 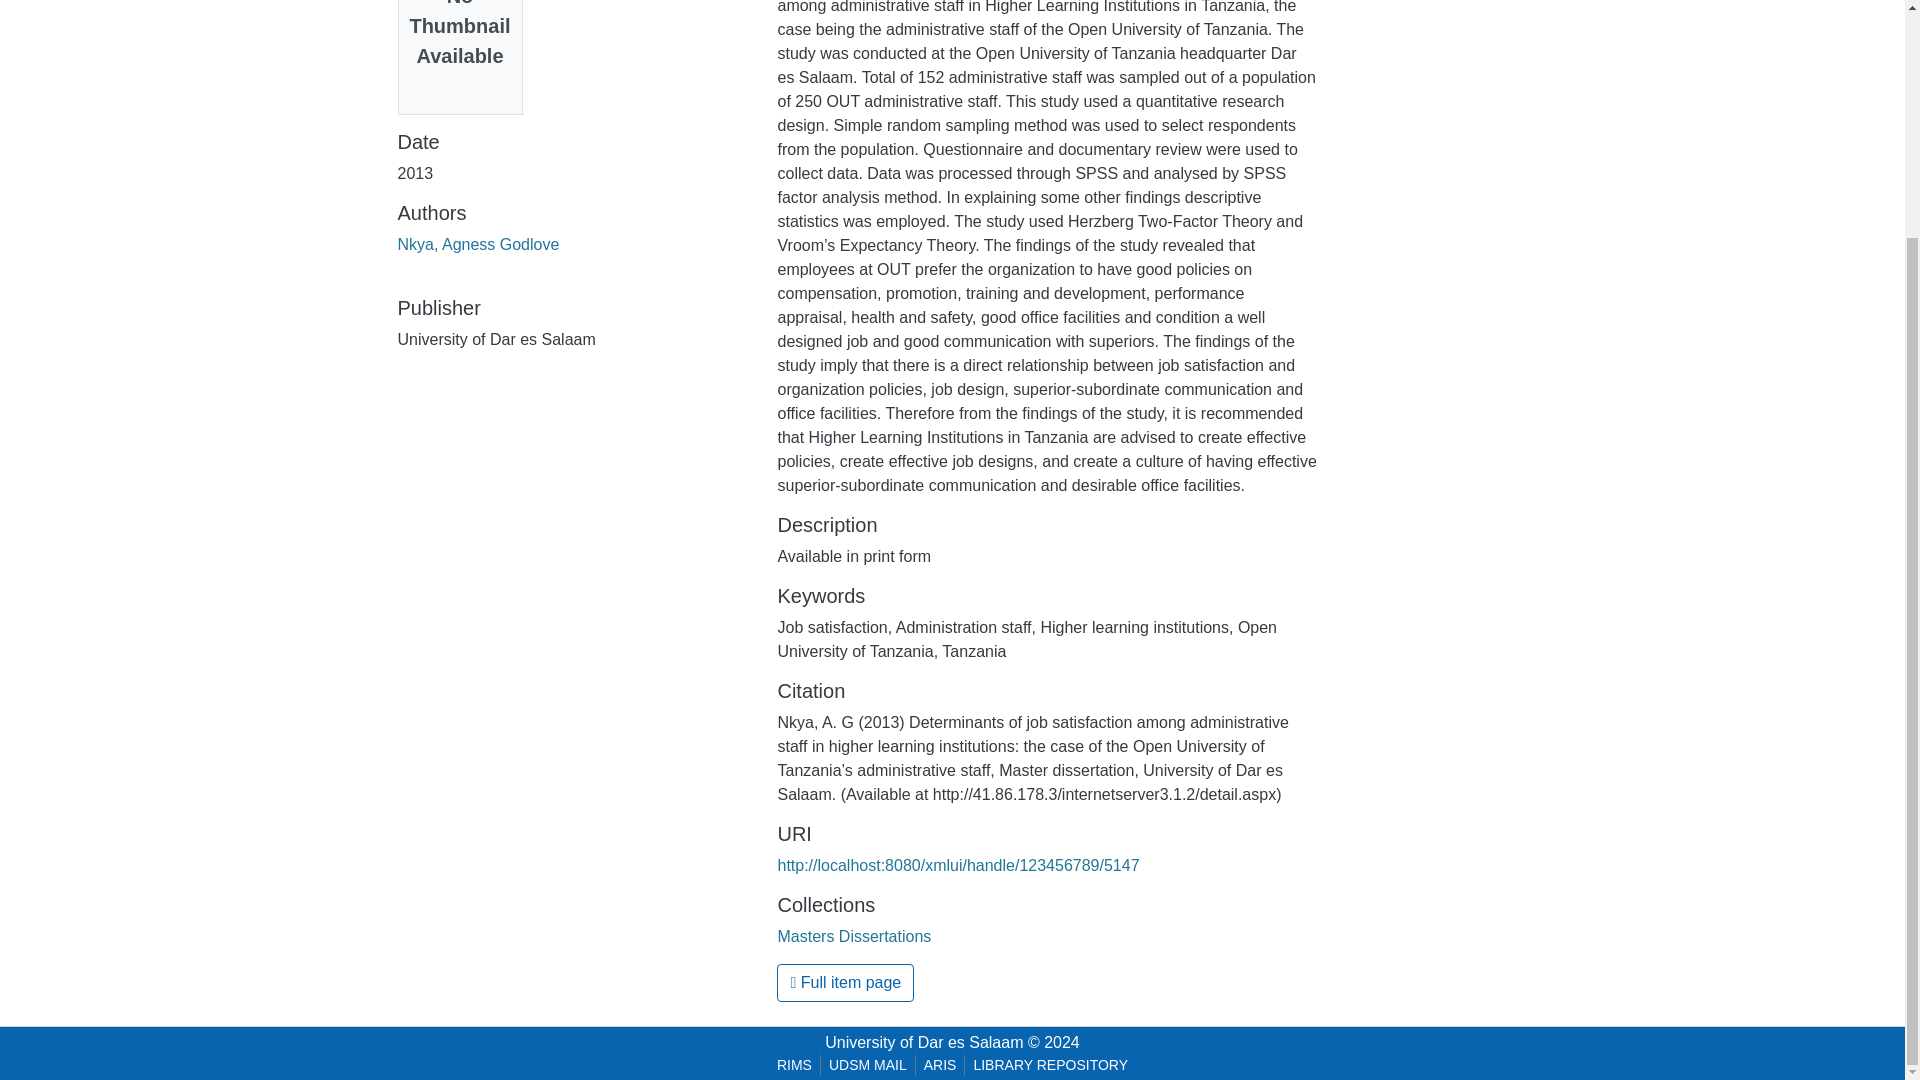 What do you see at coordinates (478, 244) in the screenshot?
I see `Nkya, Agness Godlove` at bounding box center [478, 244].